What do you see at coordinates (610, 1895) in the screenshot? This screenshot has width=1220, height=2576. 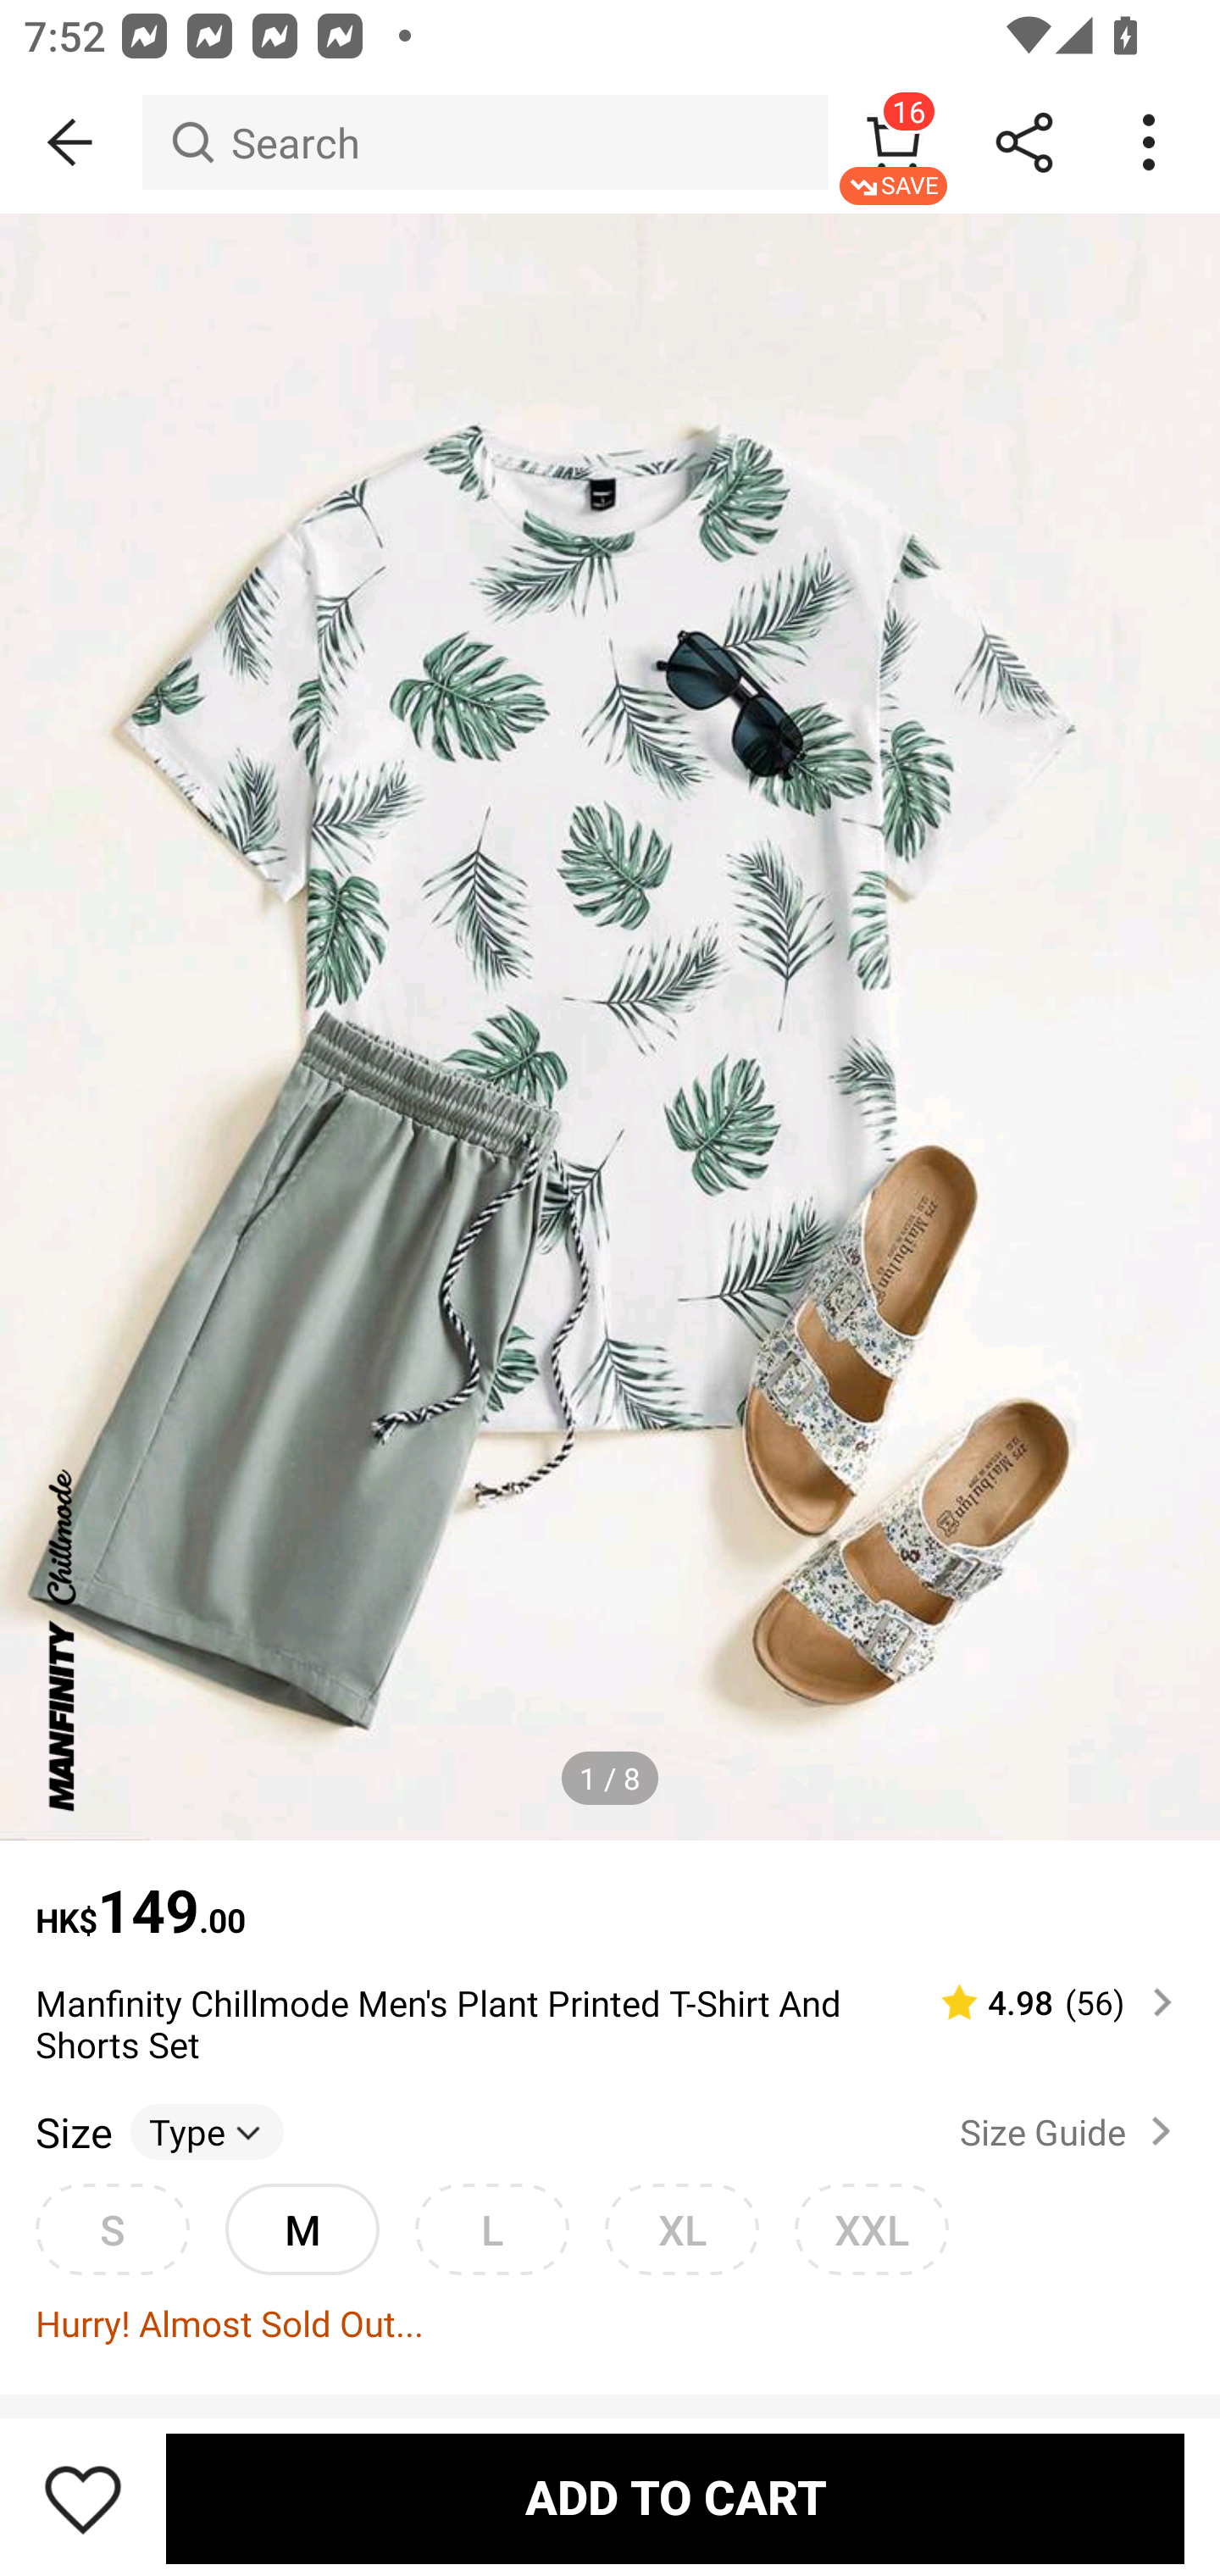 I see `HK$149.00` at bounding box center [610, 1895].